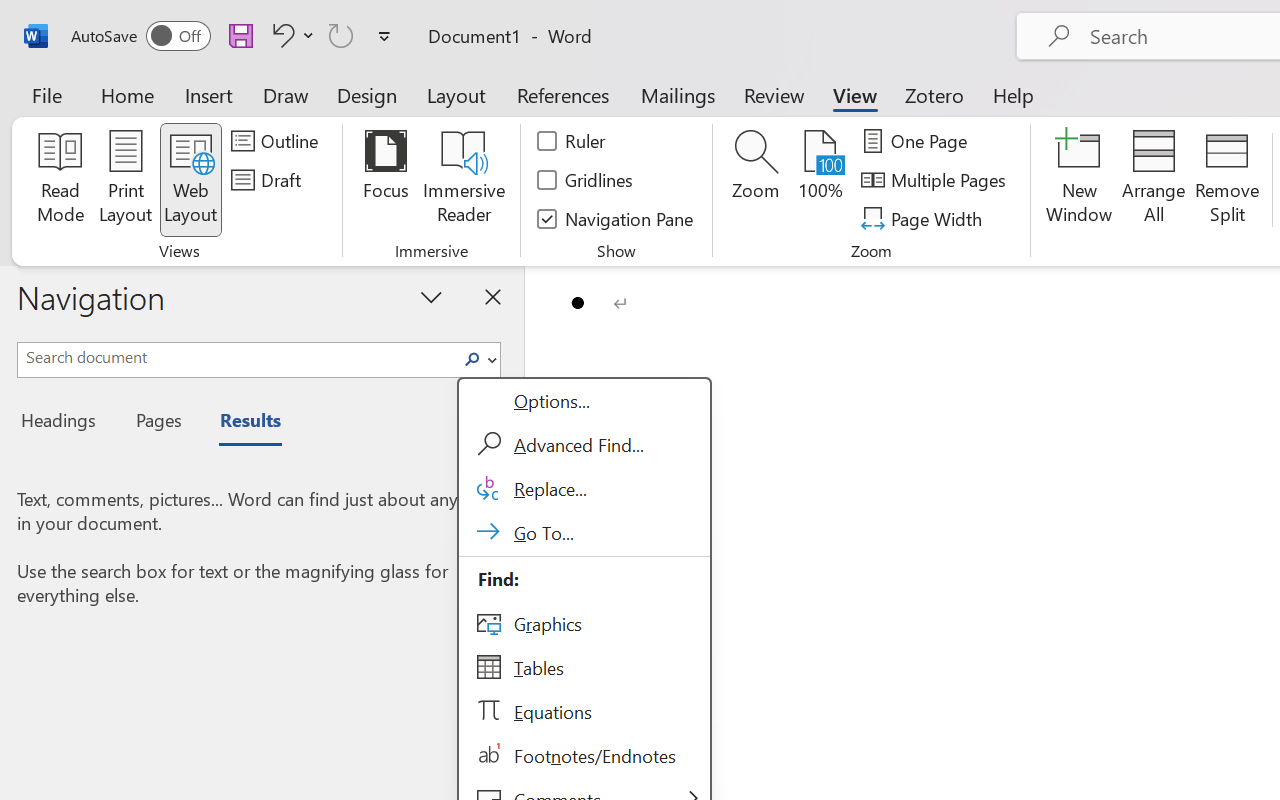 This screenshot has width=1280, height=800. What do you see at coordinates (64, 423) in the screenshot?
I see `Headings` at bounding box center [64, 423].